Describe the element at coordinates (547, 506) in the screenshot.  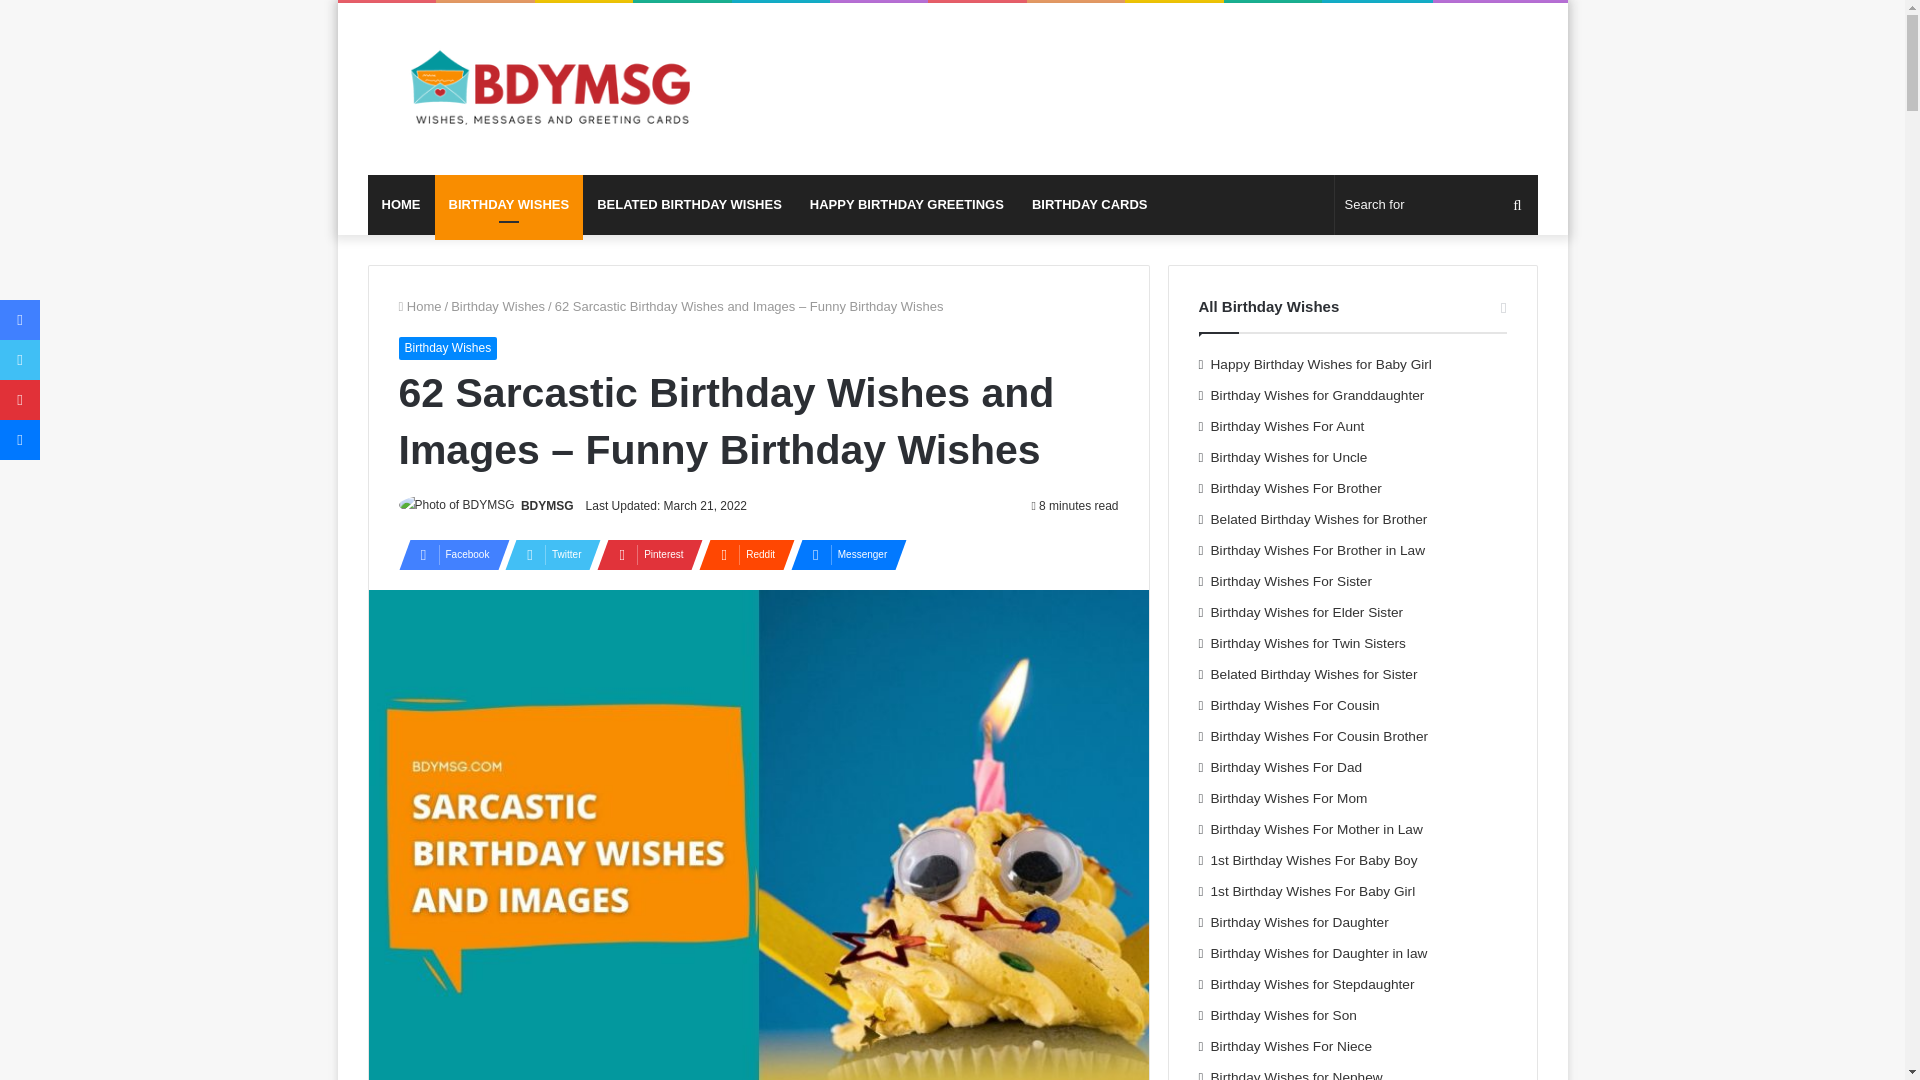
I see `BDYMSG` at that location.